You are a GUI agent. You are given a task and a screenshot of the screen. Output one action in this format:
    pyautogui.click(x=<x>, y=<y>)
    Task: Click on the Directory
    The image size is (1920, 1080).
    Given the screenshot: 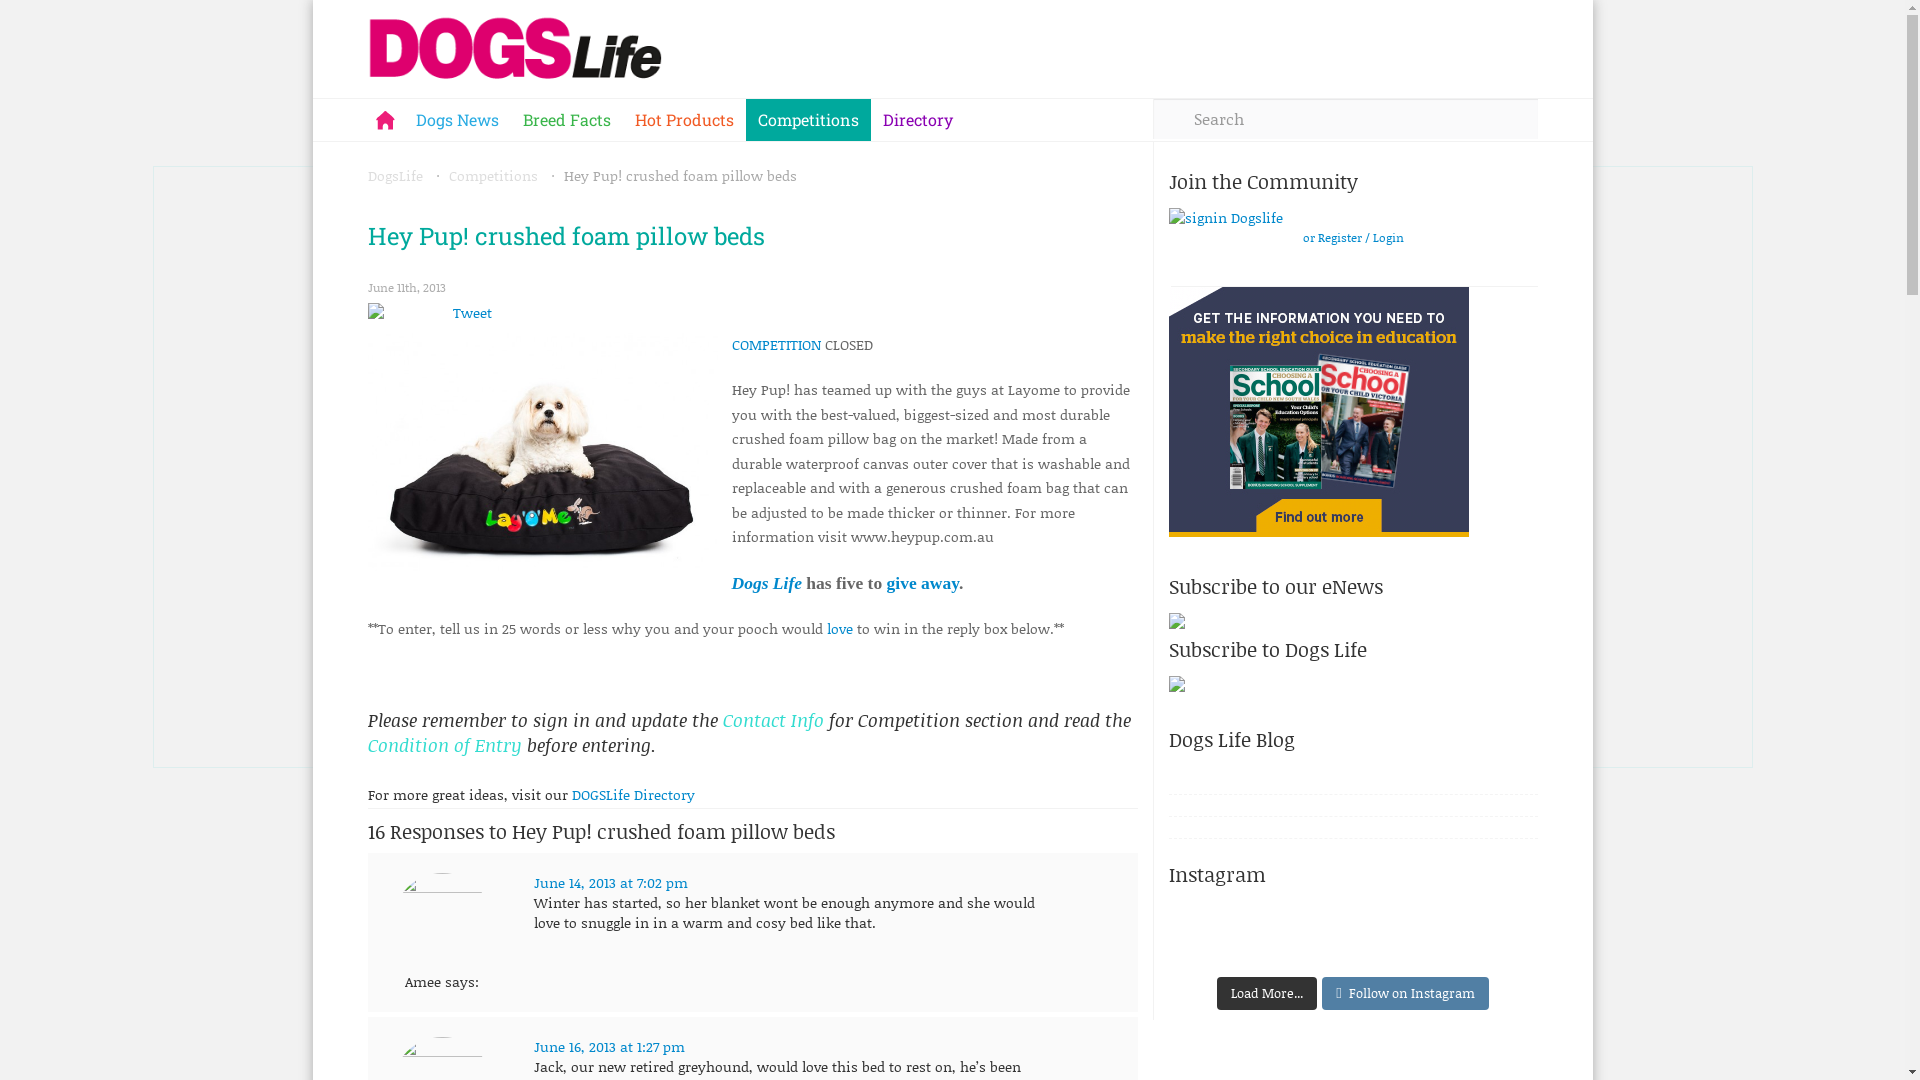 What is the action you would take?
    pyautogui.click(x=917, y=120)
    